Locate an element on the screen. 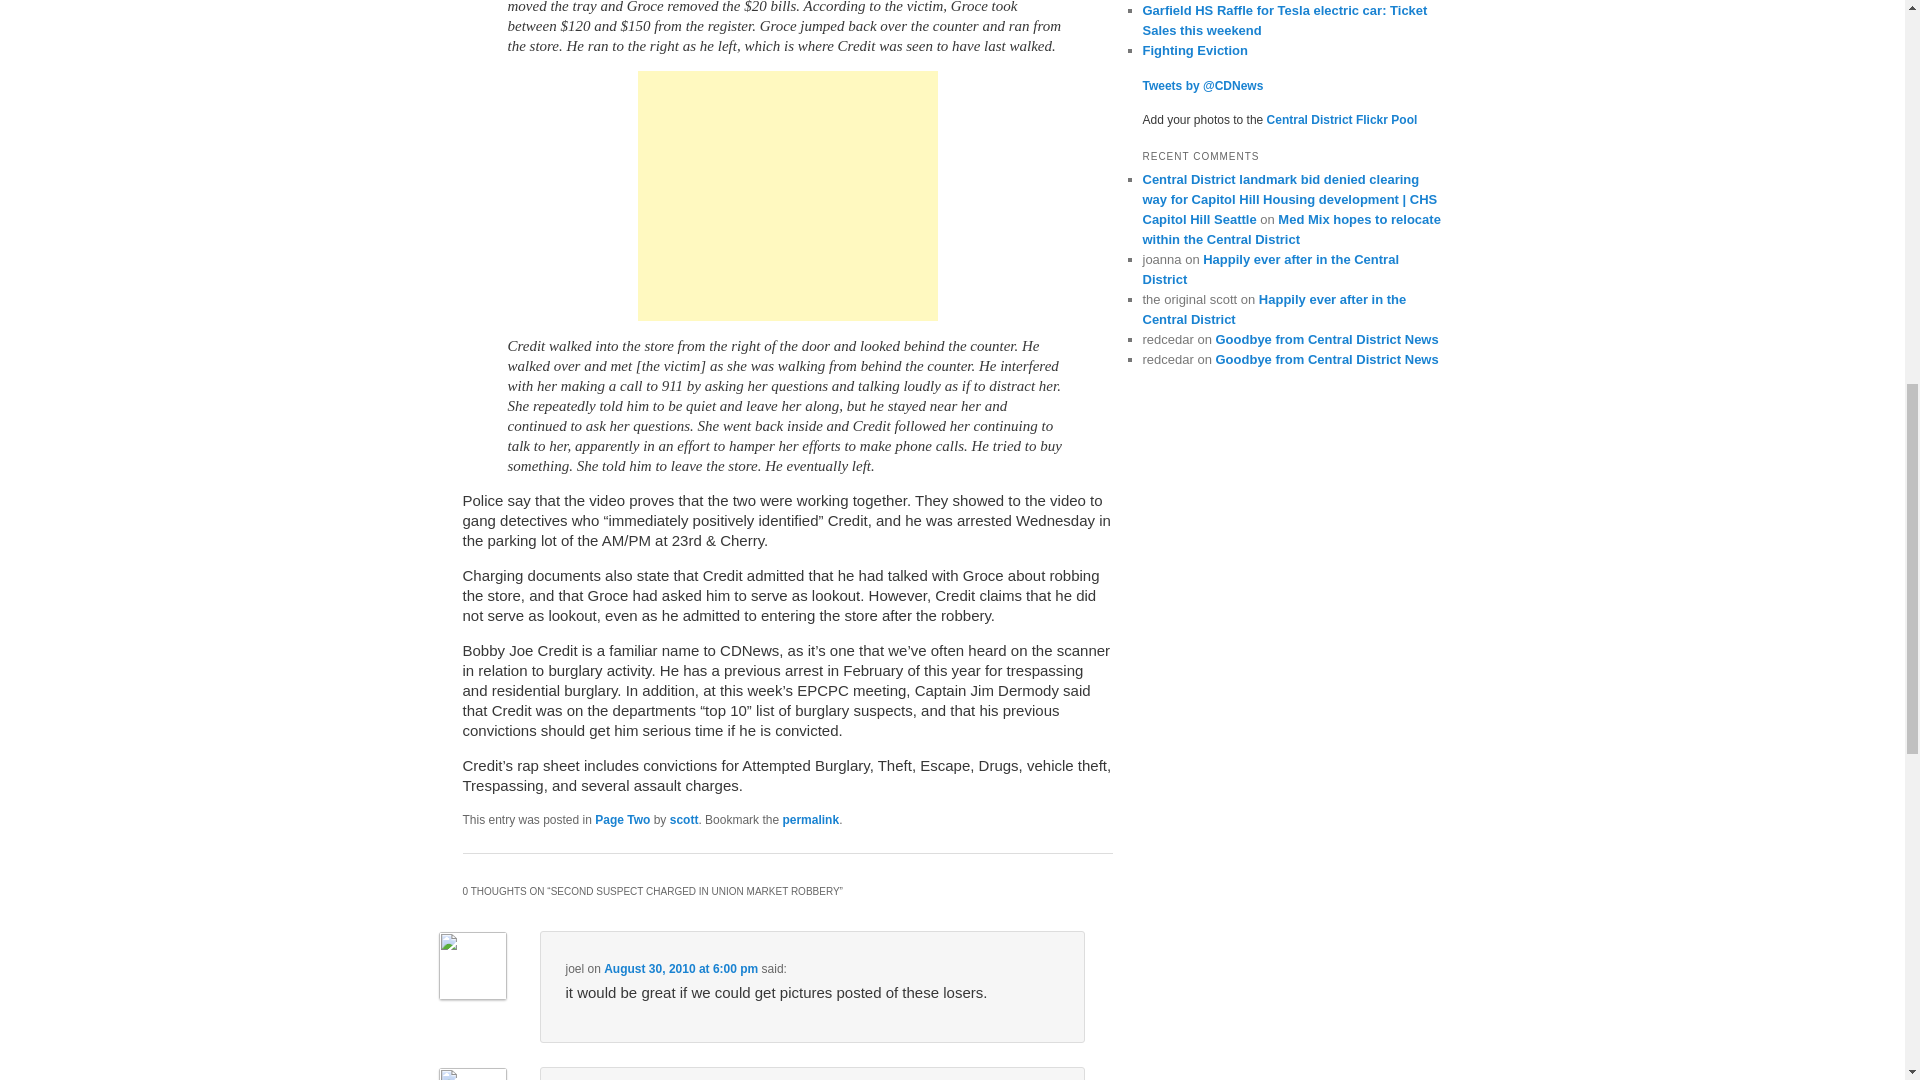 The width and height of the screenshot is (1920, 1080). Goodbye from Central District News is located at coordinates (1326, 338).